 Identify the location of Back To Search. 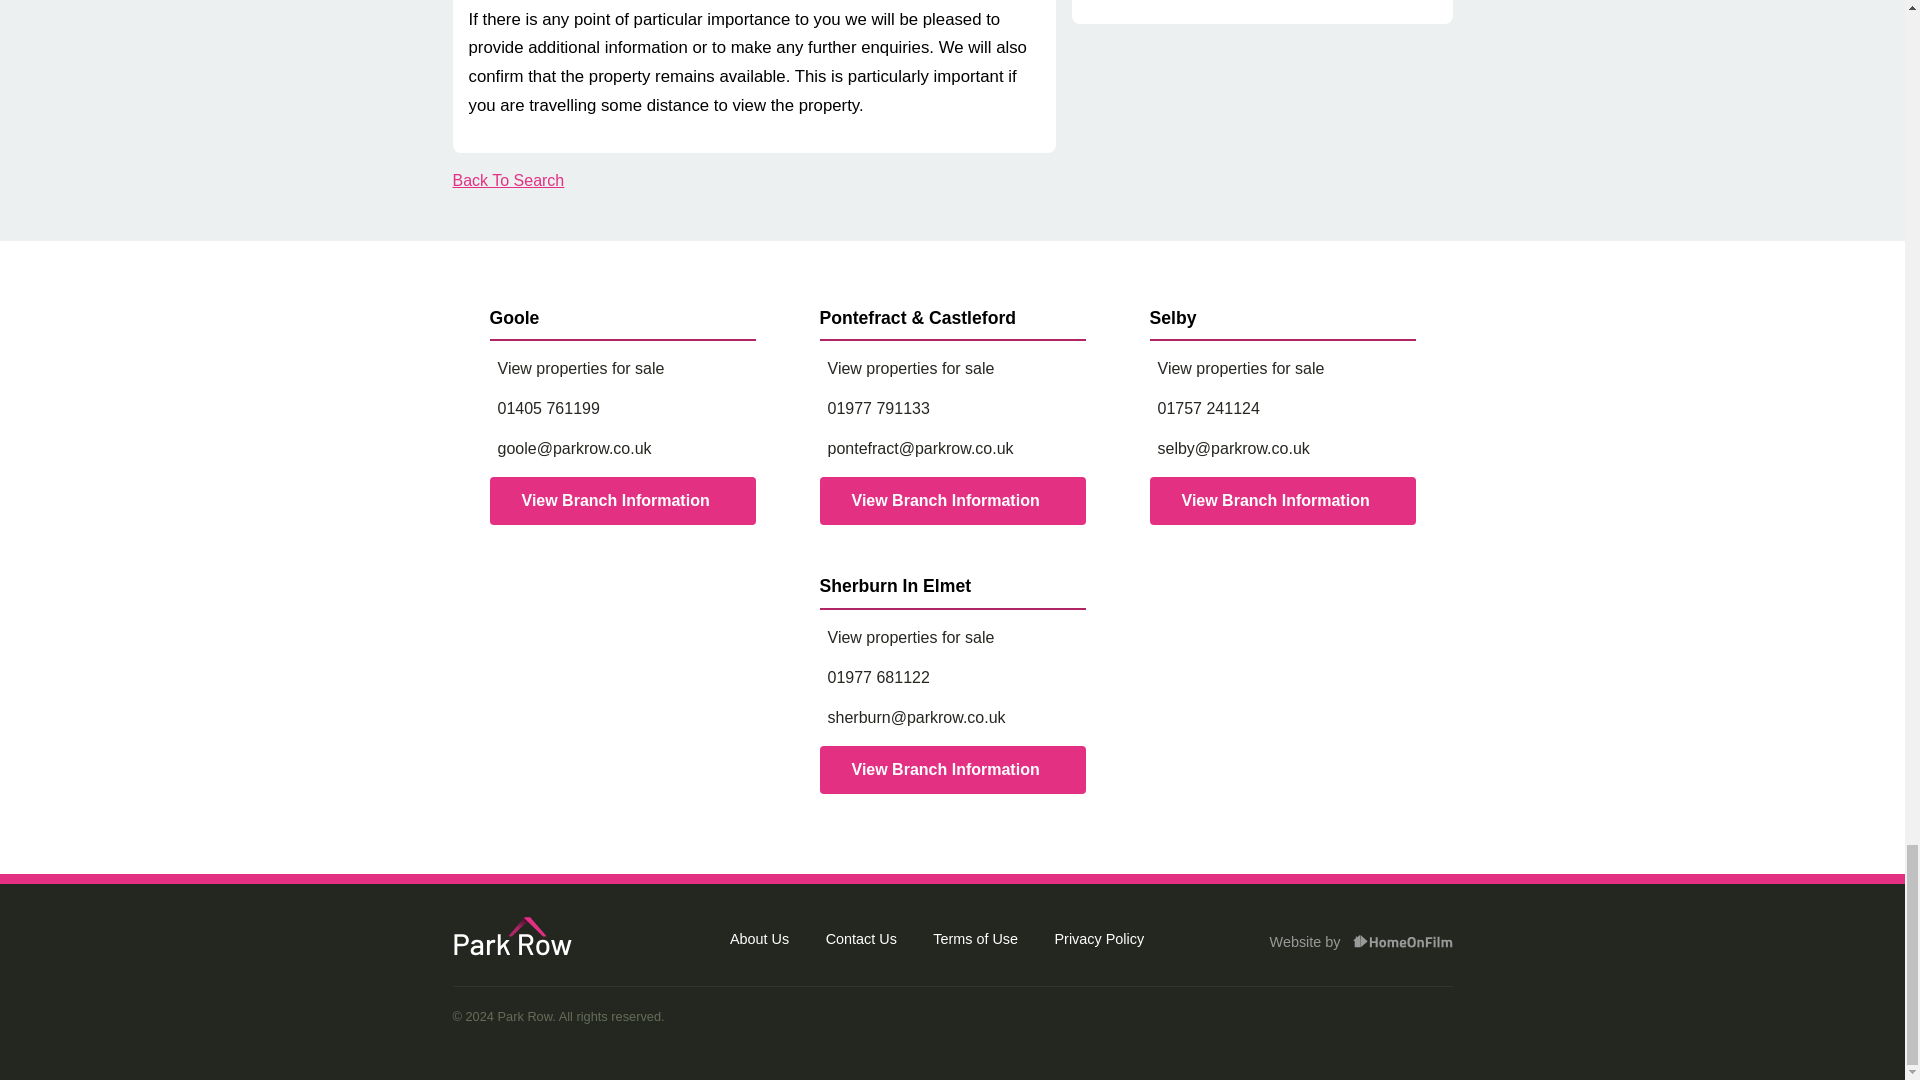
(508, 180).